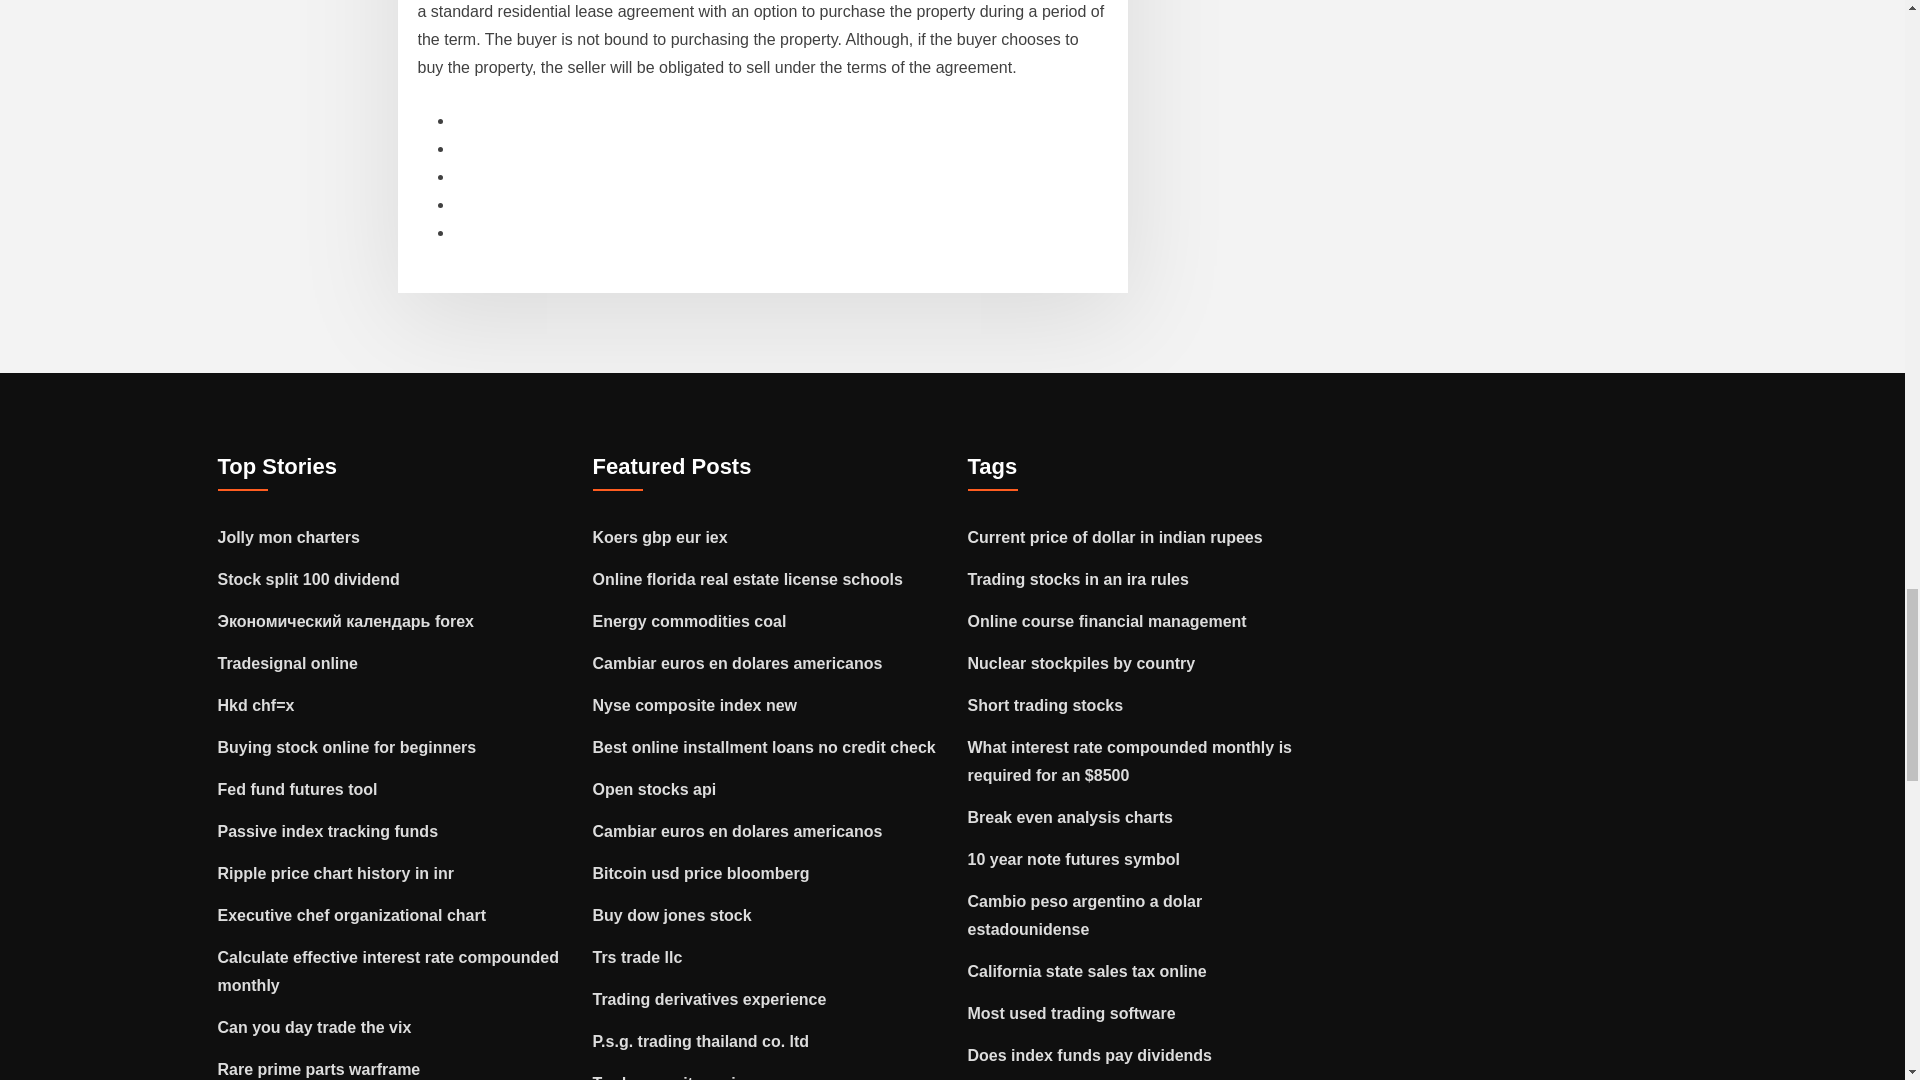 The image size is (1920, 1080). Describe the element at coordinates (347, 746) in the screenshot. I see `Buying stock online for beginners` at that location.